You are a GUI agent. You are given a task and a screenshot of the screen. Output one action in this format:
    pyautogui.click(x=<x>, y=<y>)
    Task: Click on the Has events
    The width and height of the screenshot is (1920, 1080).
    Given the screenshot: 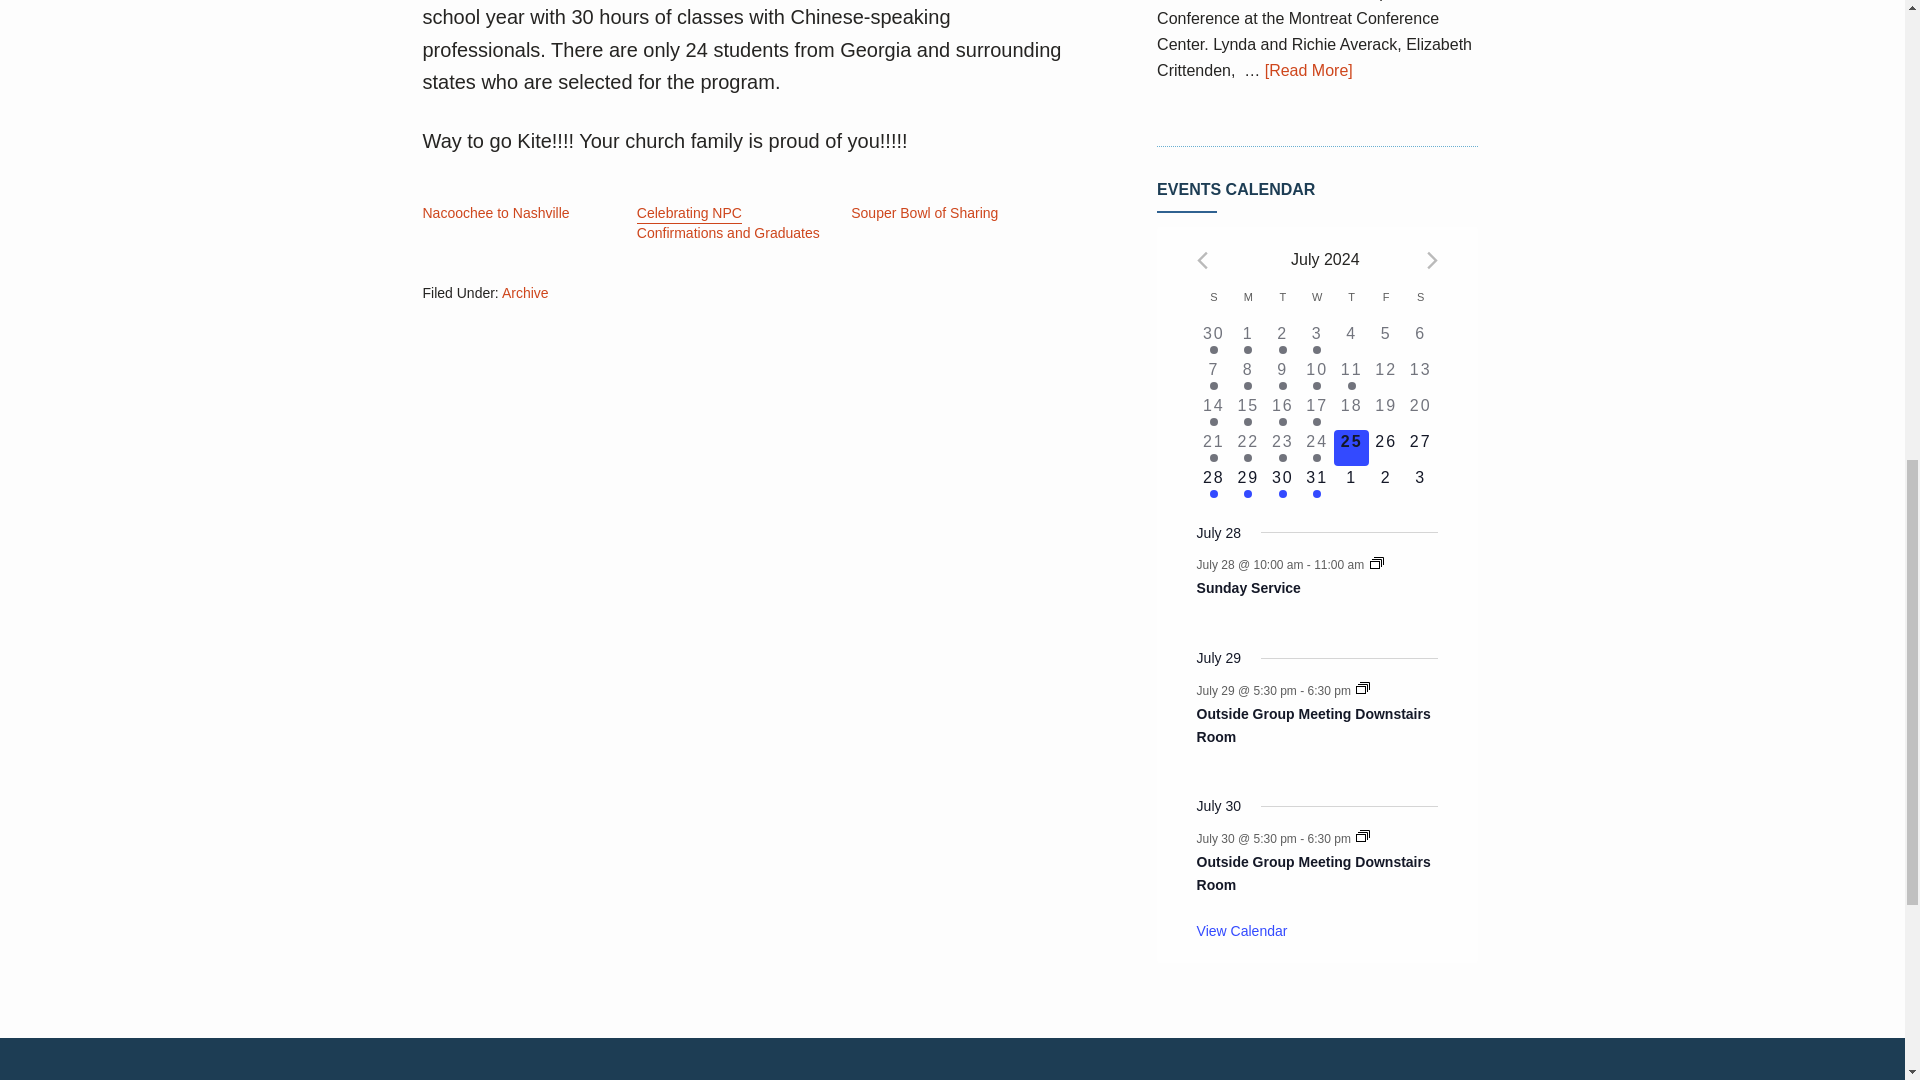 What is the action you would take?
    pyautogui.click(x=1213, y=350)
    